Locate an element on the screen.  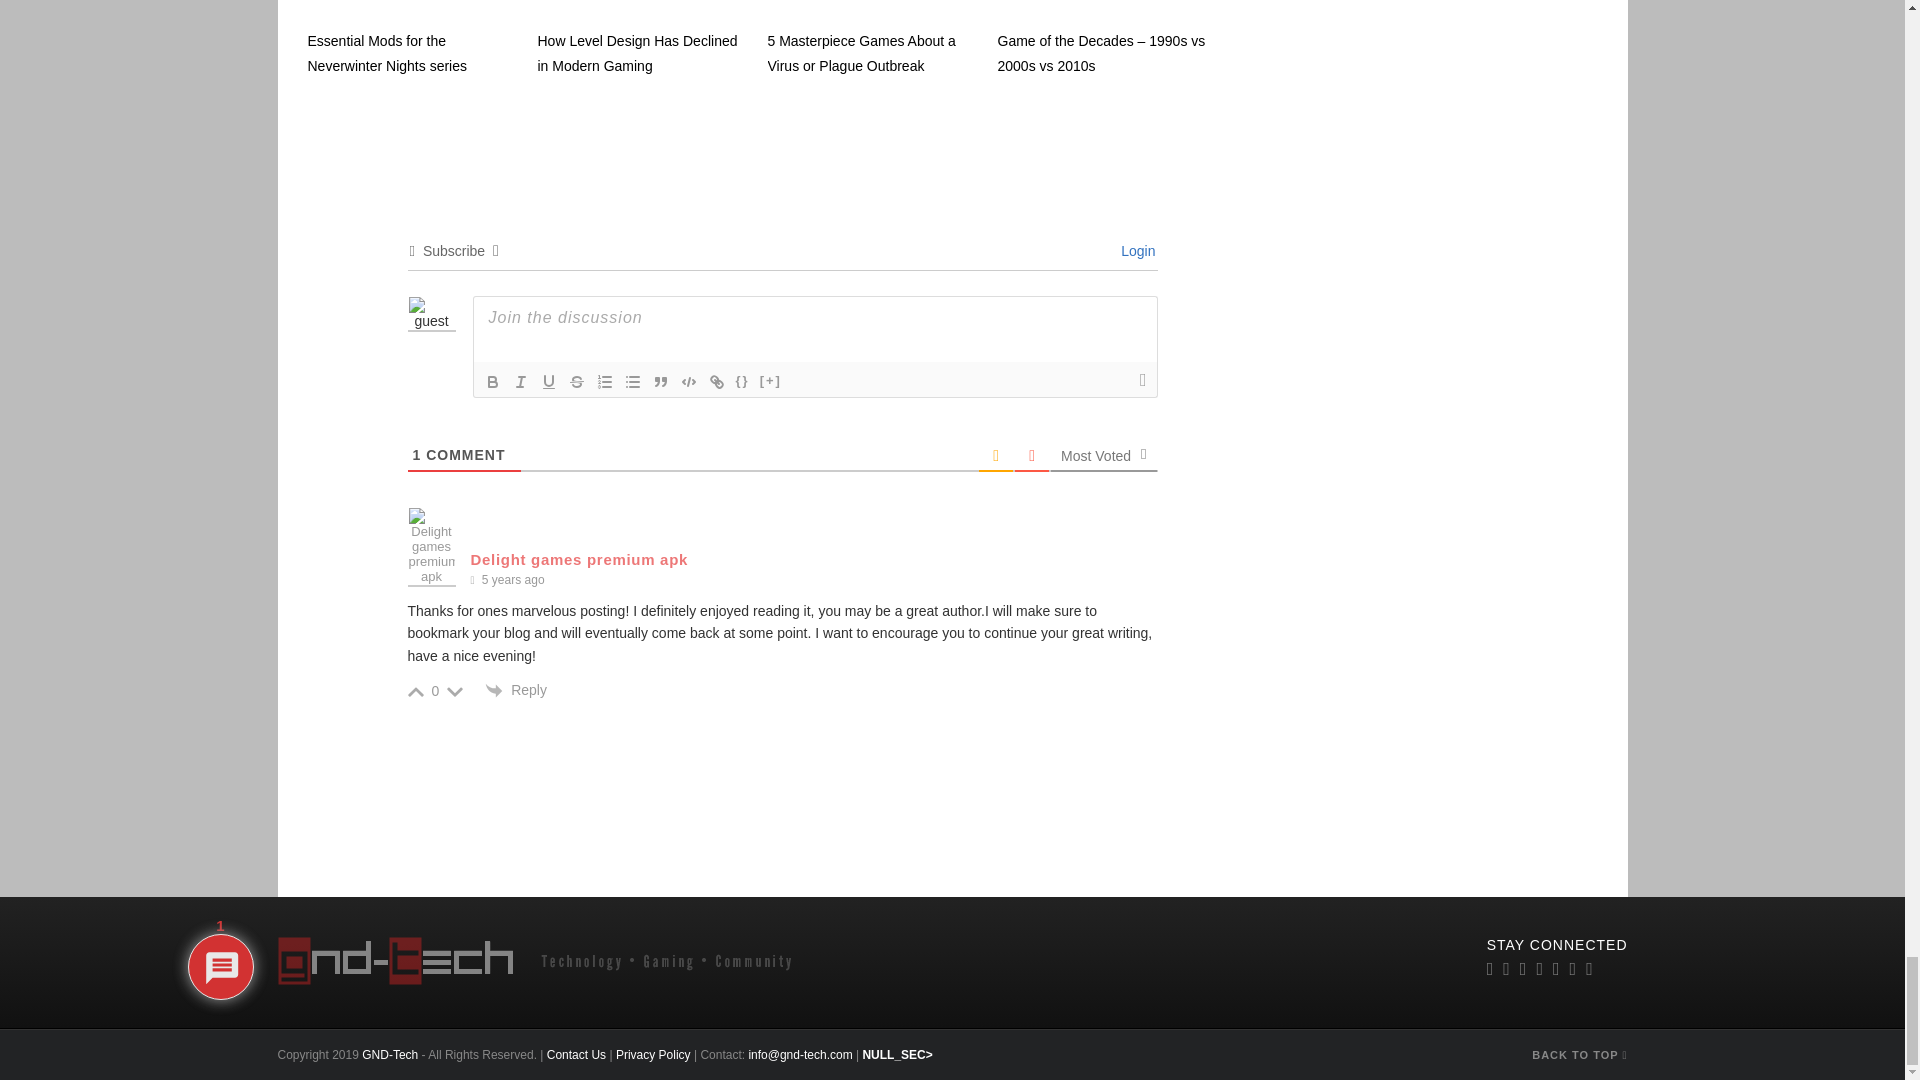
Unordered List is located at coordinates (632, 382).